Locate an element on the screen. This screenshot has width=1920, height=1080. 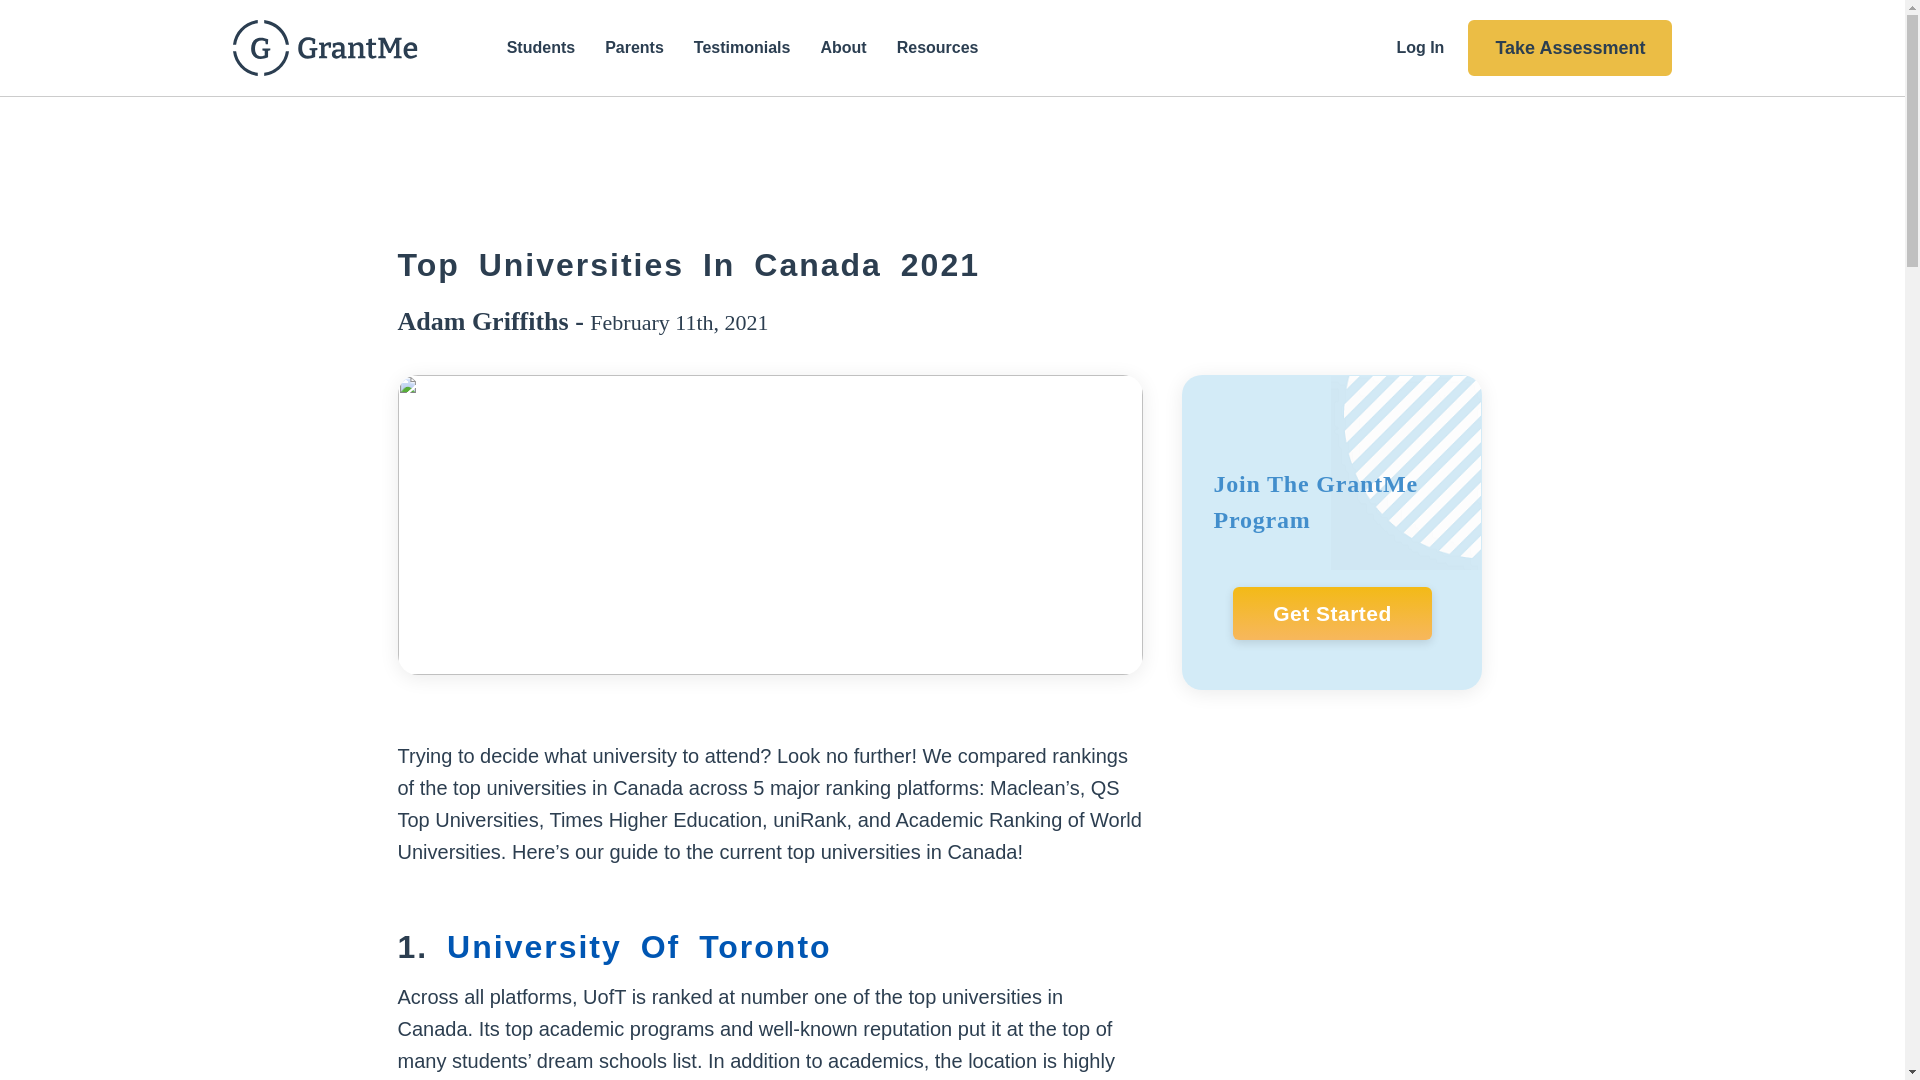
Parents is located at coordinates (634, 48).